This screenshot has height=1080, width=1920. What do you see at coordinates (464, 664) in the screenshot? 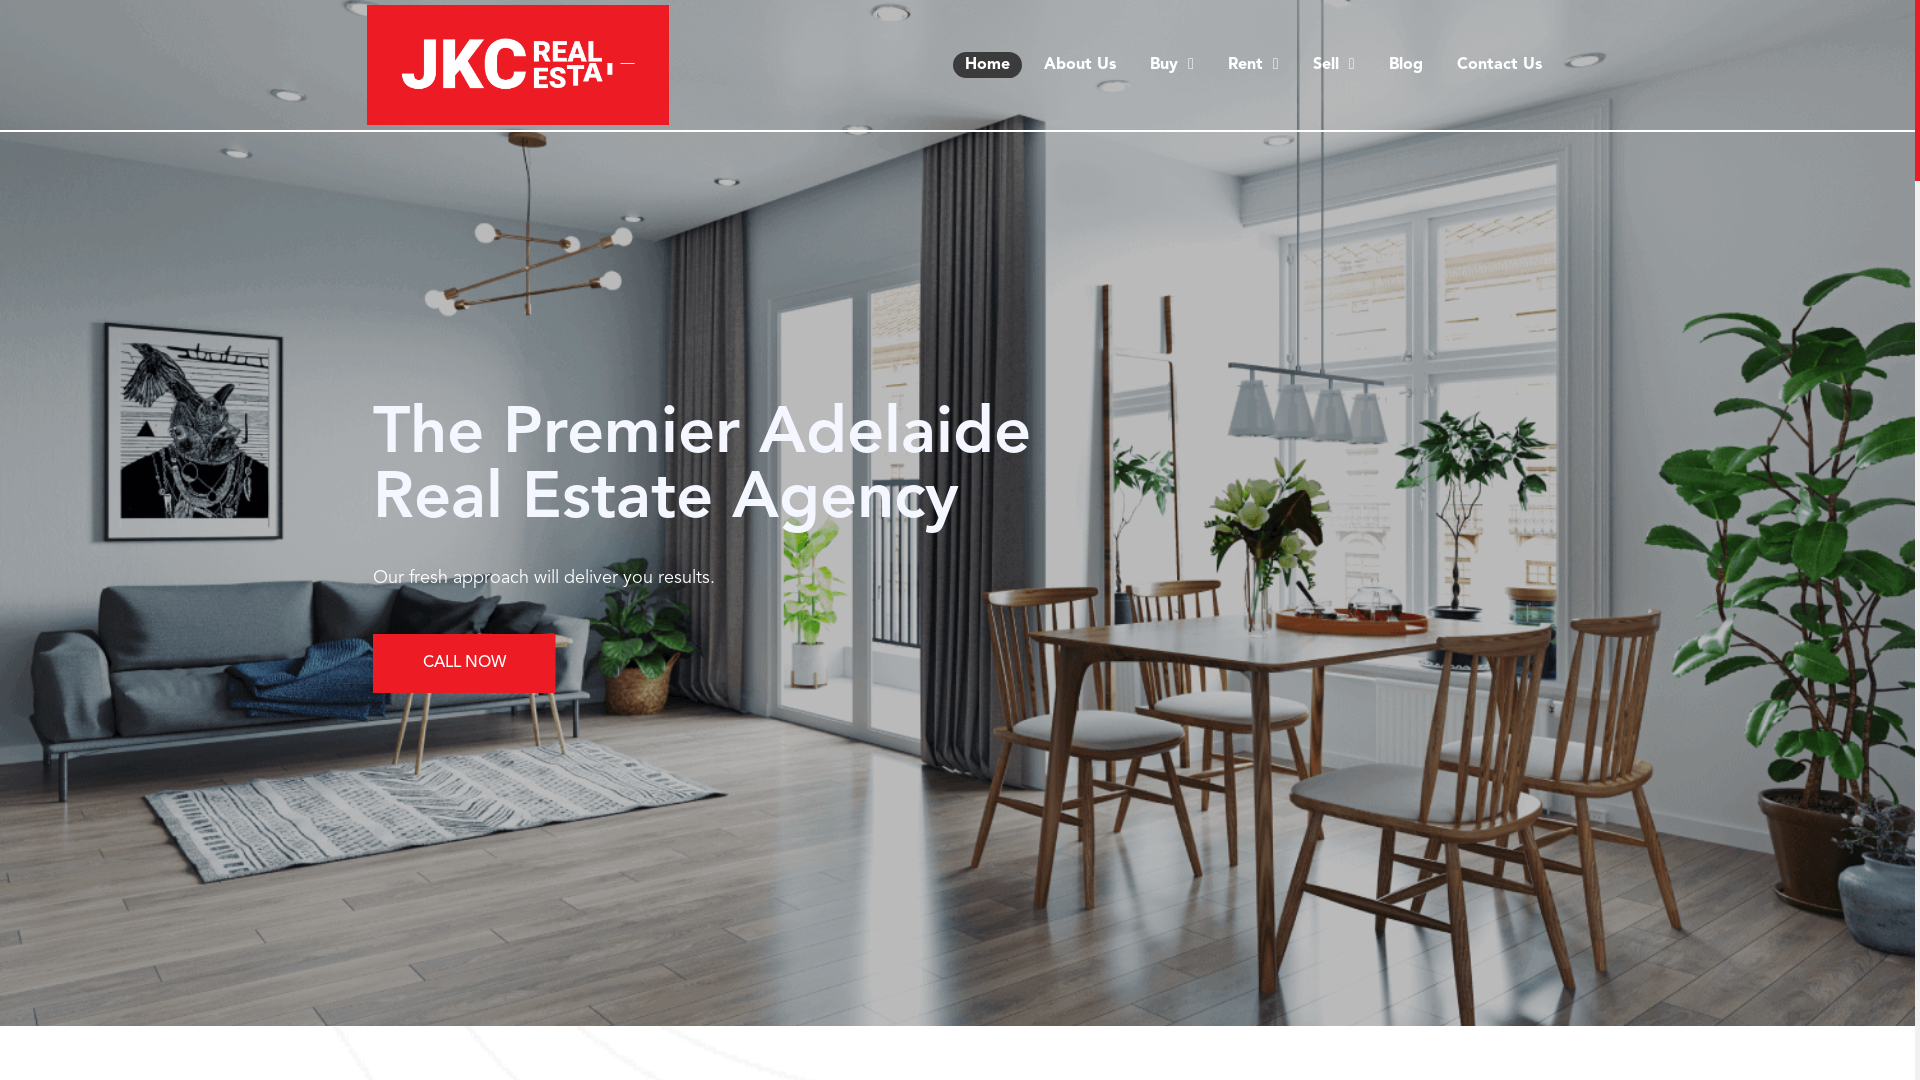
I see `CALL NOW` at bounding box center [464, 664].